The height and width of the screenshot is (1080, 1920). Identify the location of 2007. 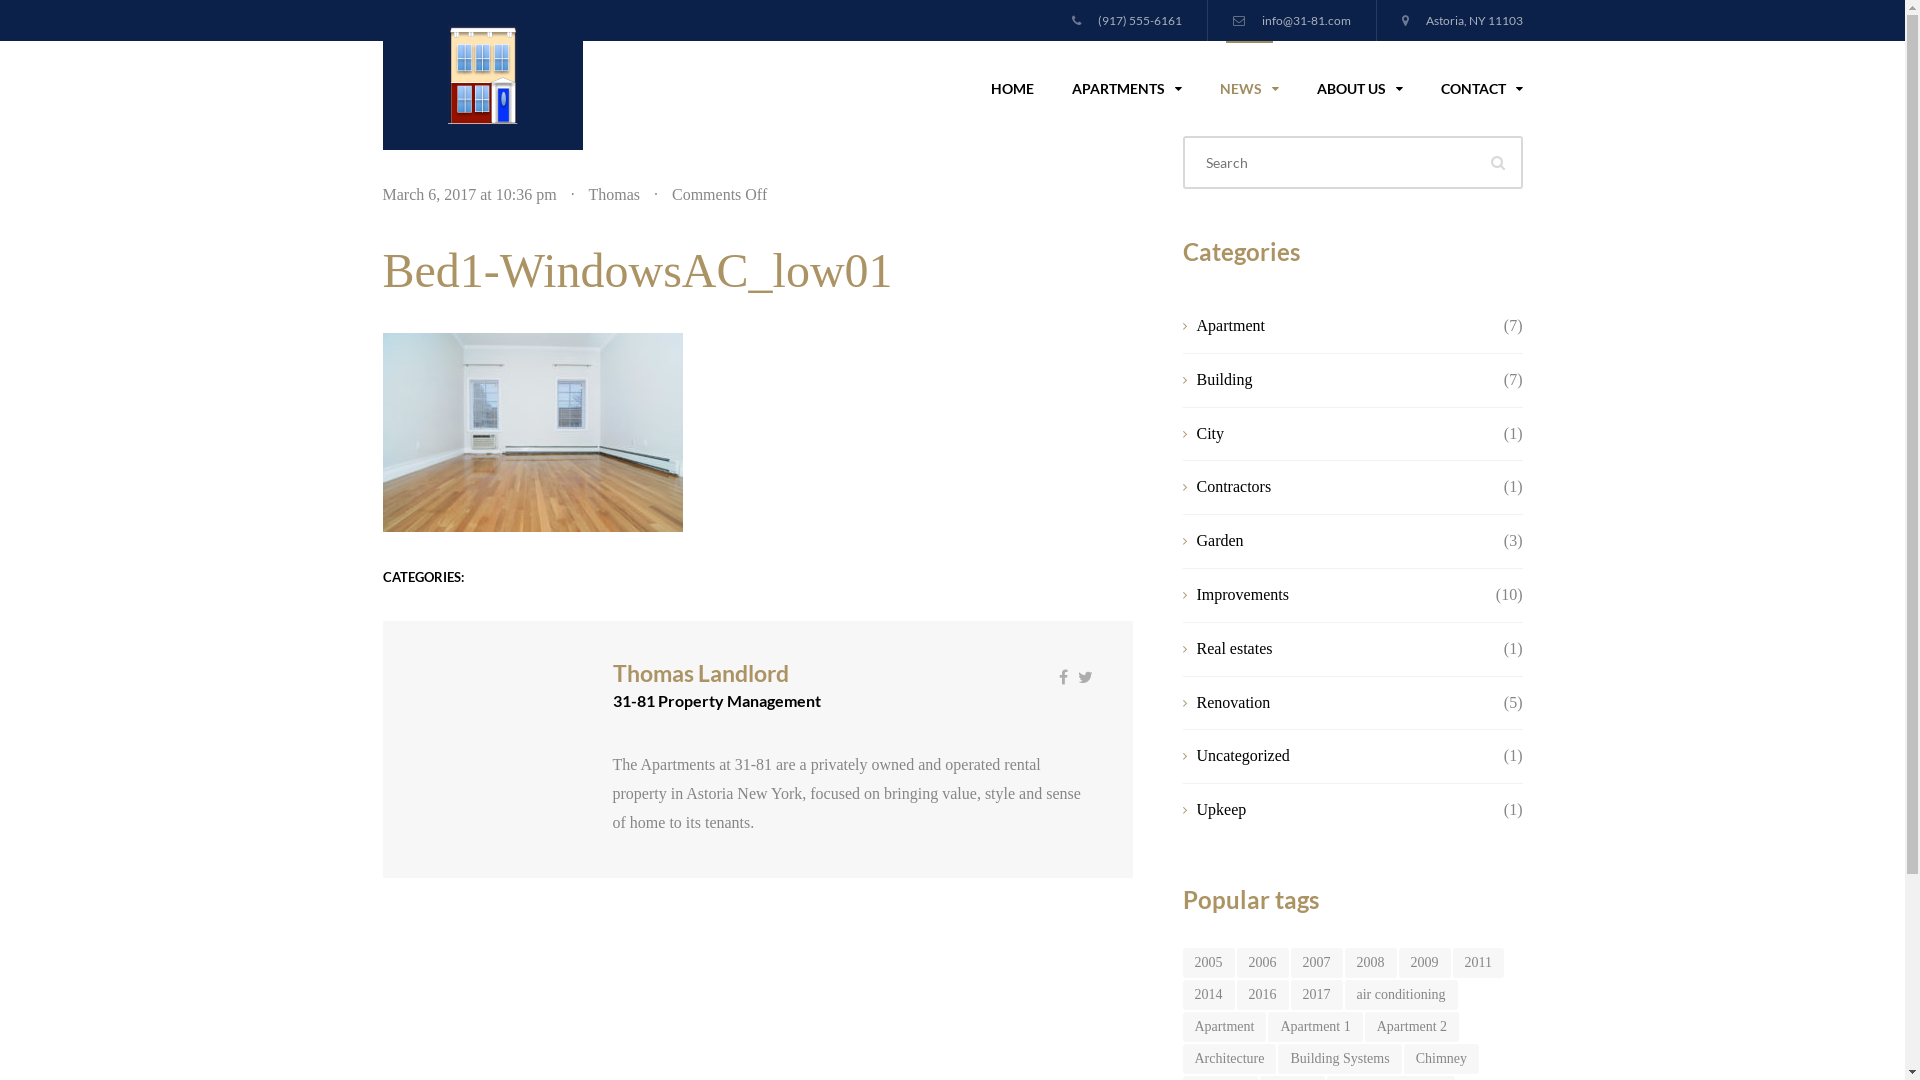
(1316, 963).